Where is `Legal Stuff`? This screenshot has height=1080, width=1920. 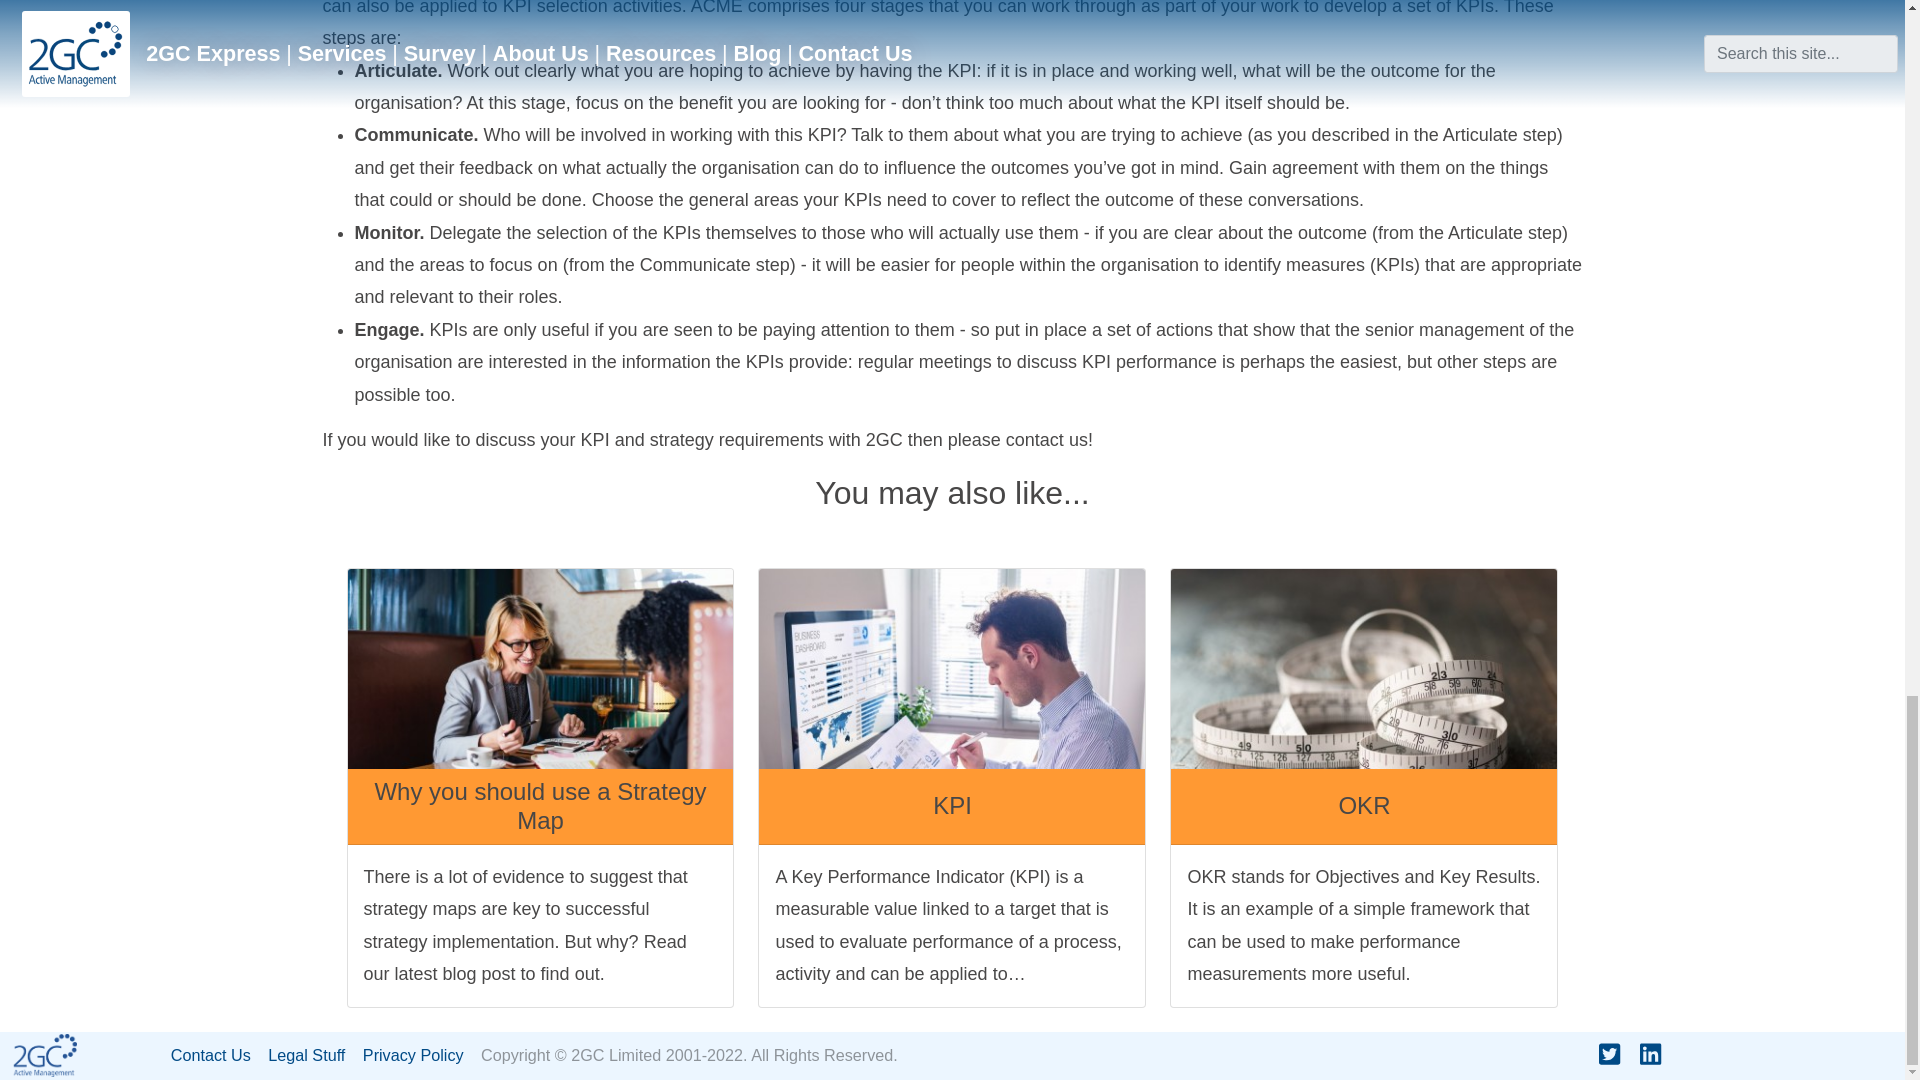 Legal Stuff is located at coordinates (312, 1056).